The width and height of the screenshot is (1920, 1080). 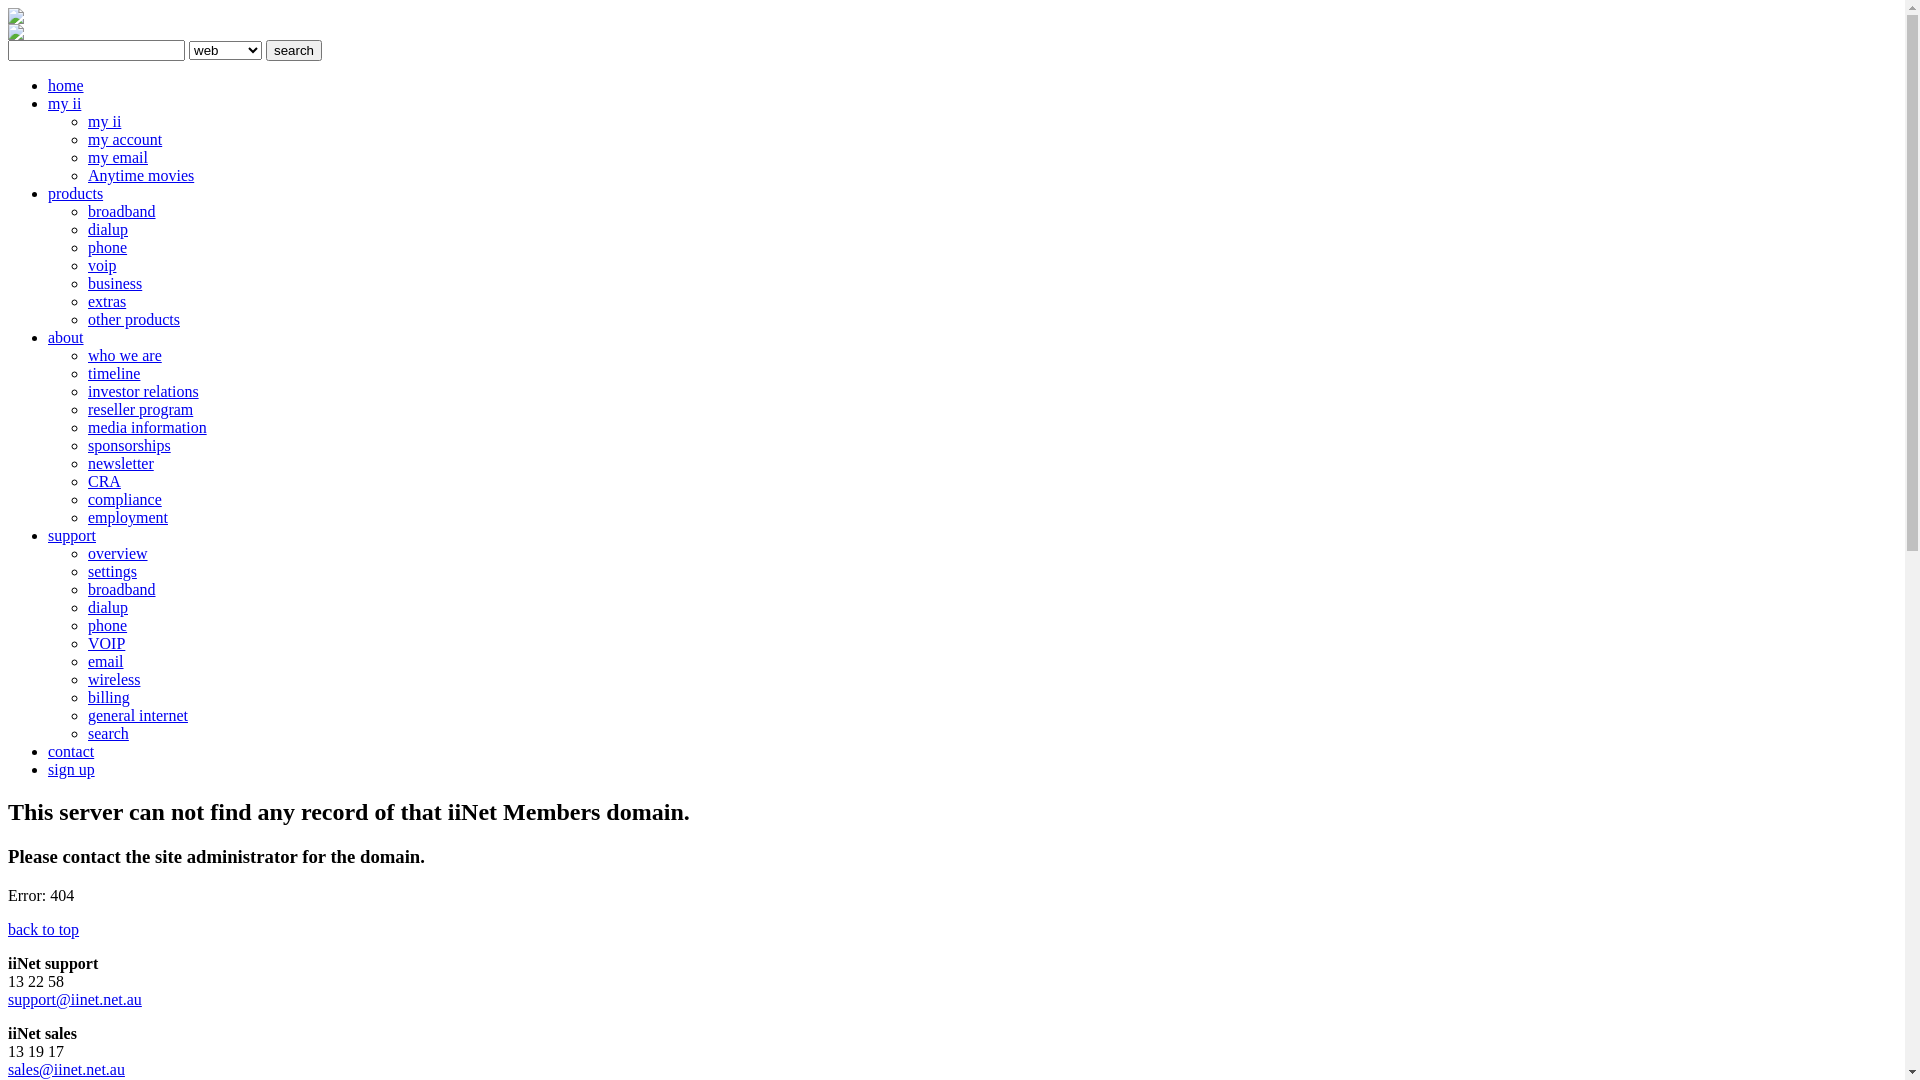 What do you see at coordinates (66, 86) in the screenshot?
I see `home` at bounding box center [66, 86].